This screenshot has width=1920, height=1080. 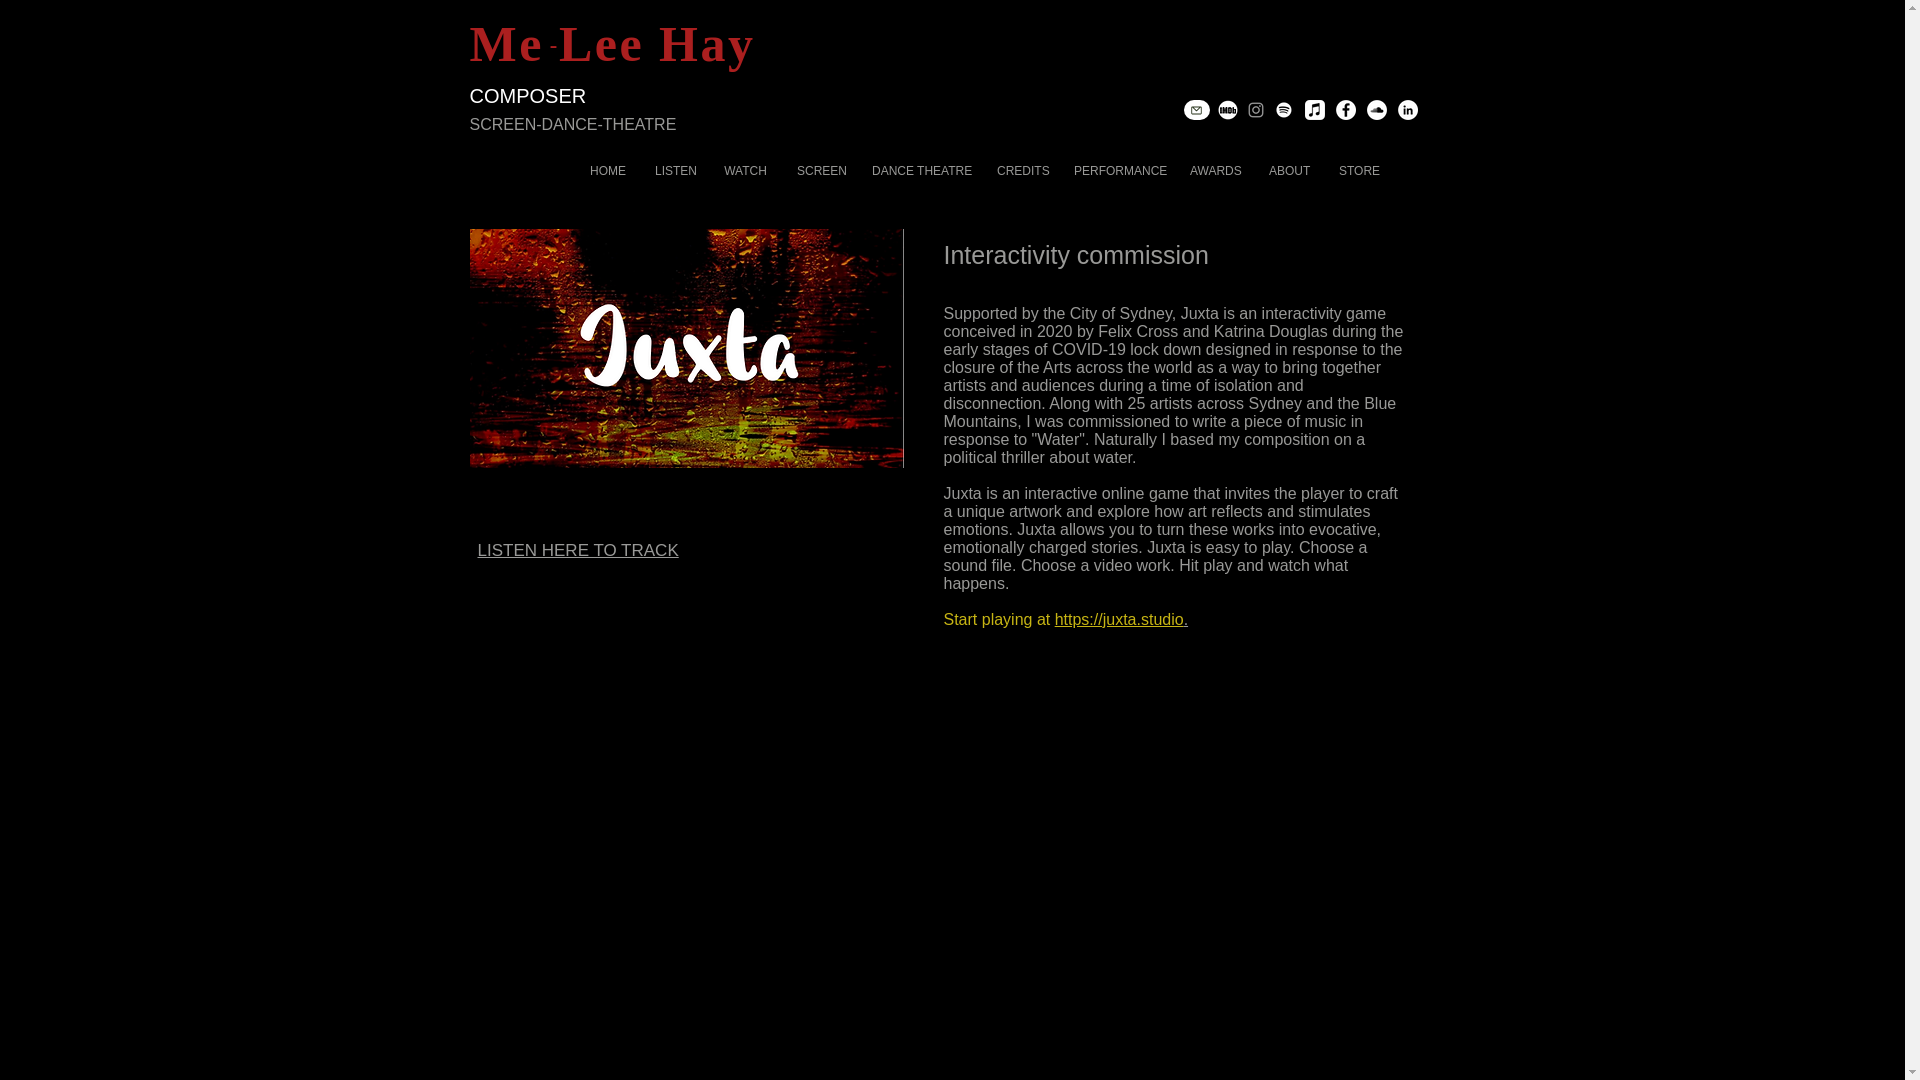 What do you see at coordinates (606, 170) in the screenshot?
I see `HOME` at bounding box center [606, 170].